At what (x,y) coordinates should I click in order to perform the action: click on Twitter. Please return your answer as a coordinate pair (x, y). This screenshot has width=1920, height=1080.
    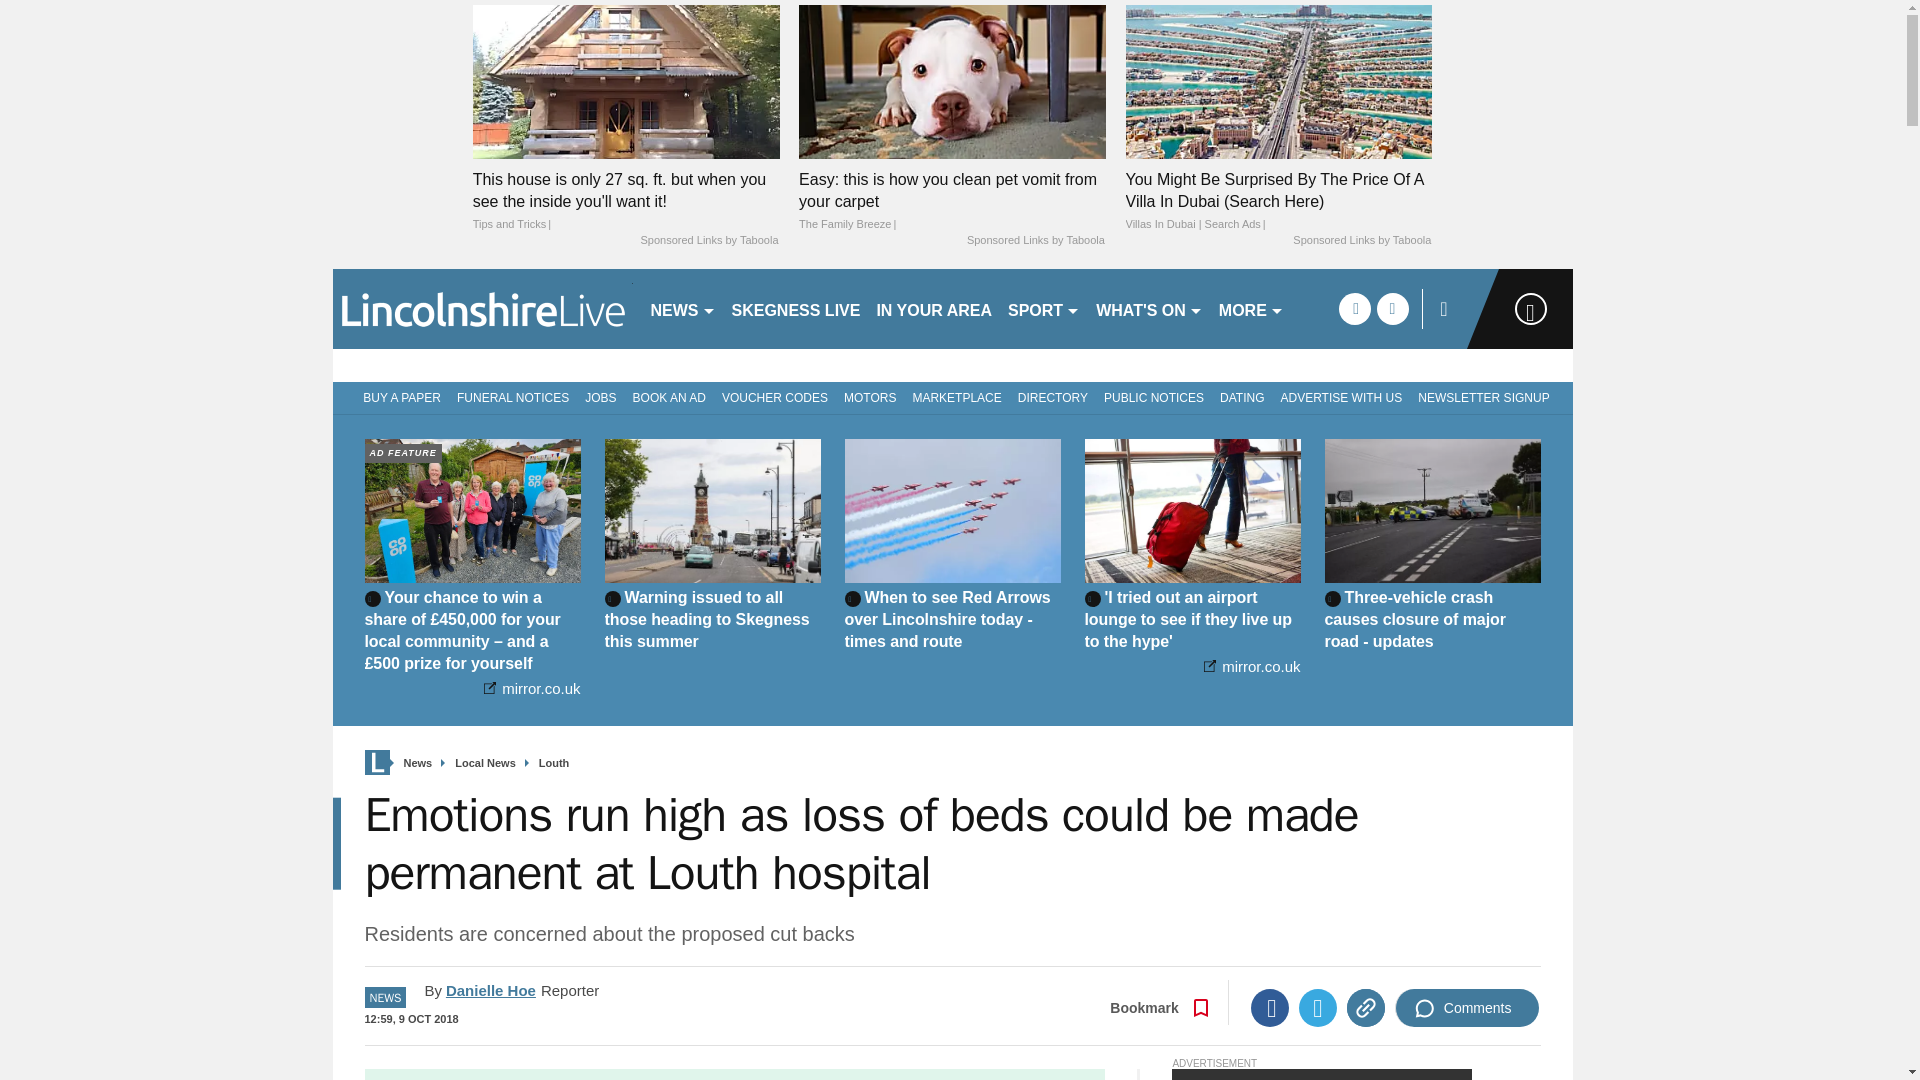
    Looking at the image, I should click on (1318, 1008).